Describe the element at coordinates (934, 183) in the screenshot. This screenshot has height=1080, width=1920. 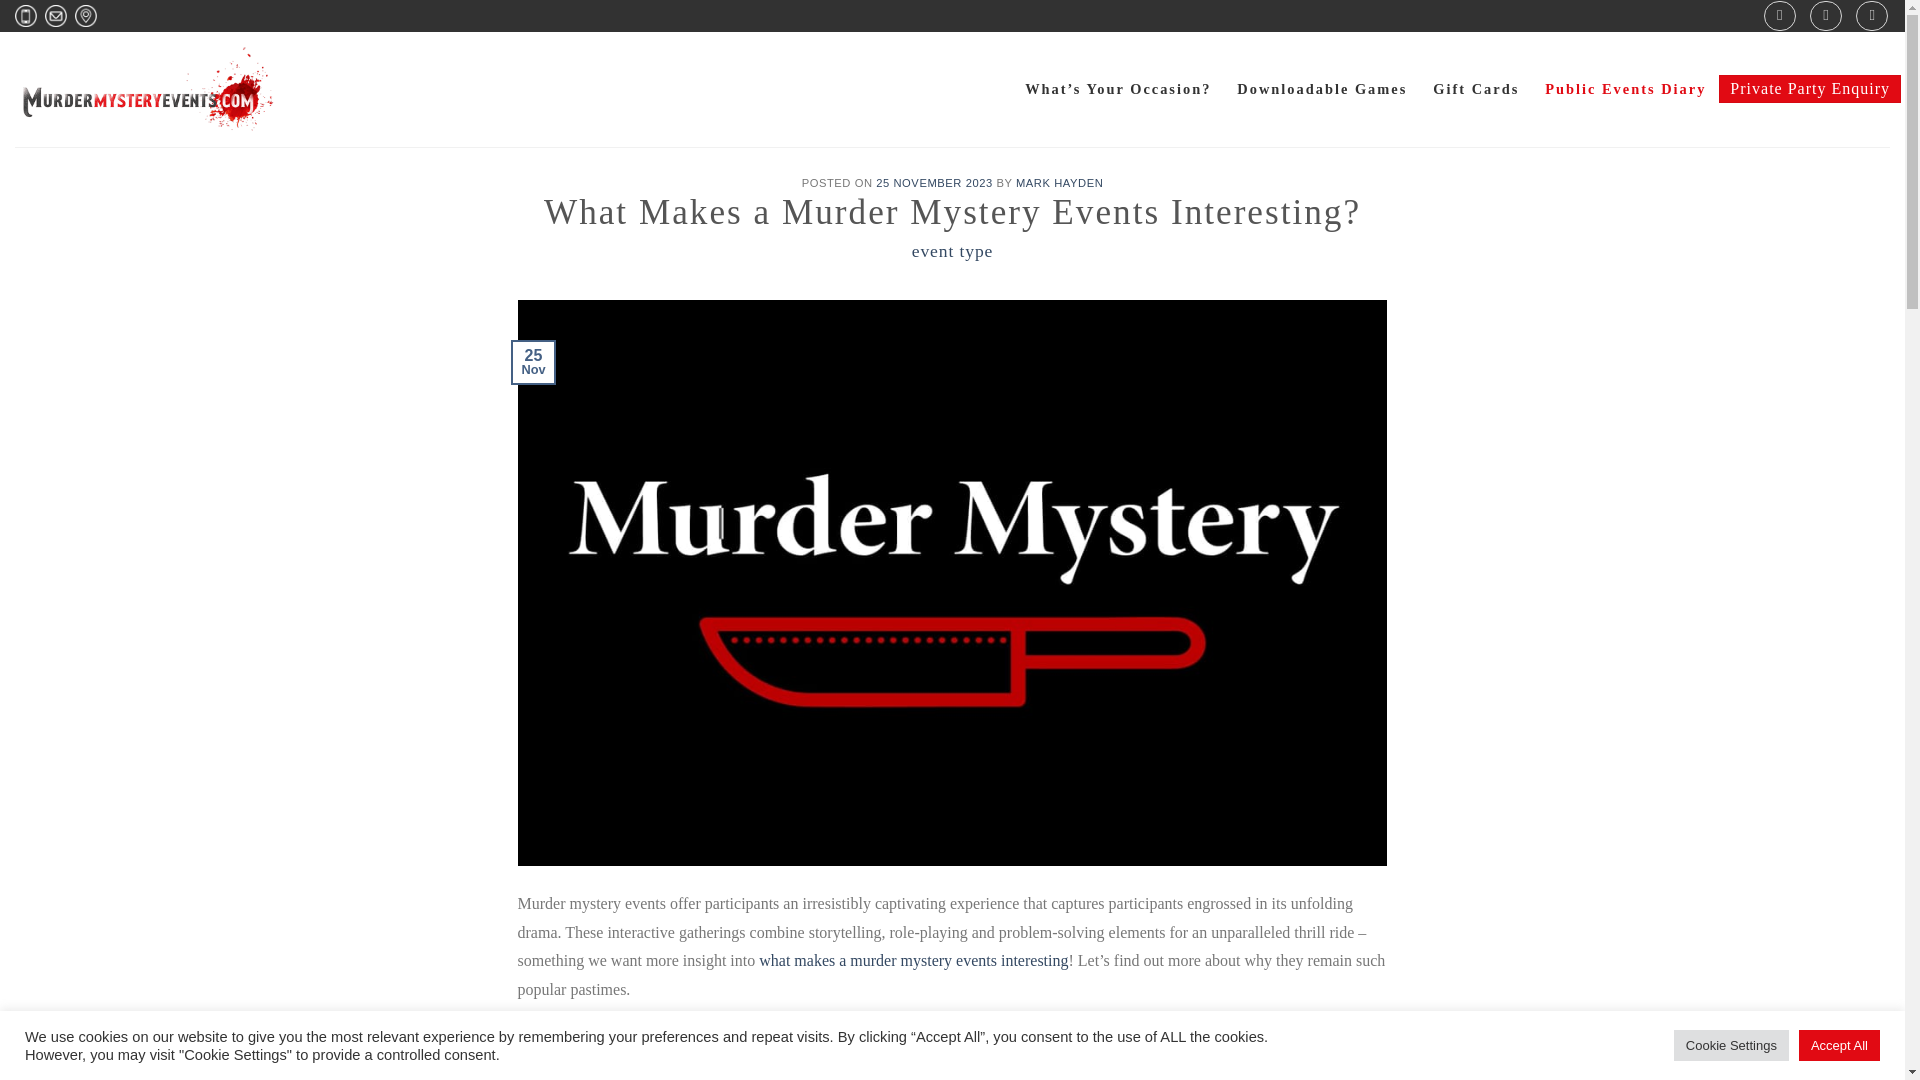
I see `25 NOVEMBER 2023` at that location.